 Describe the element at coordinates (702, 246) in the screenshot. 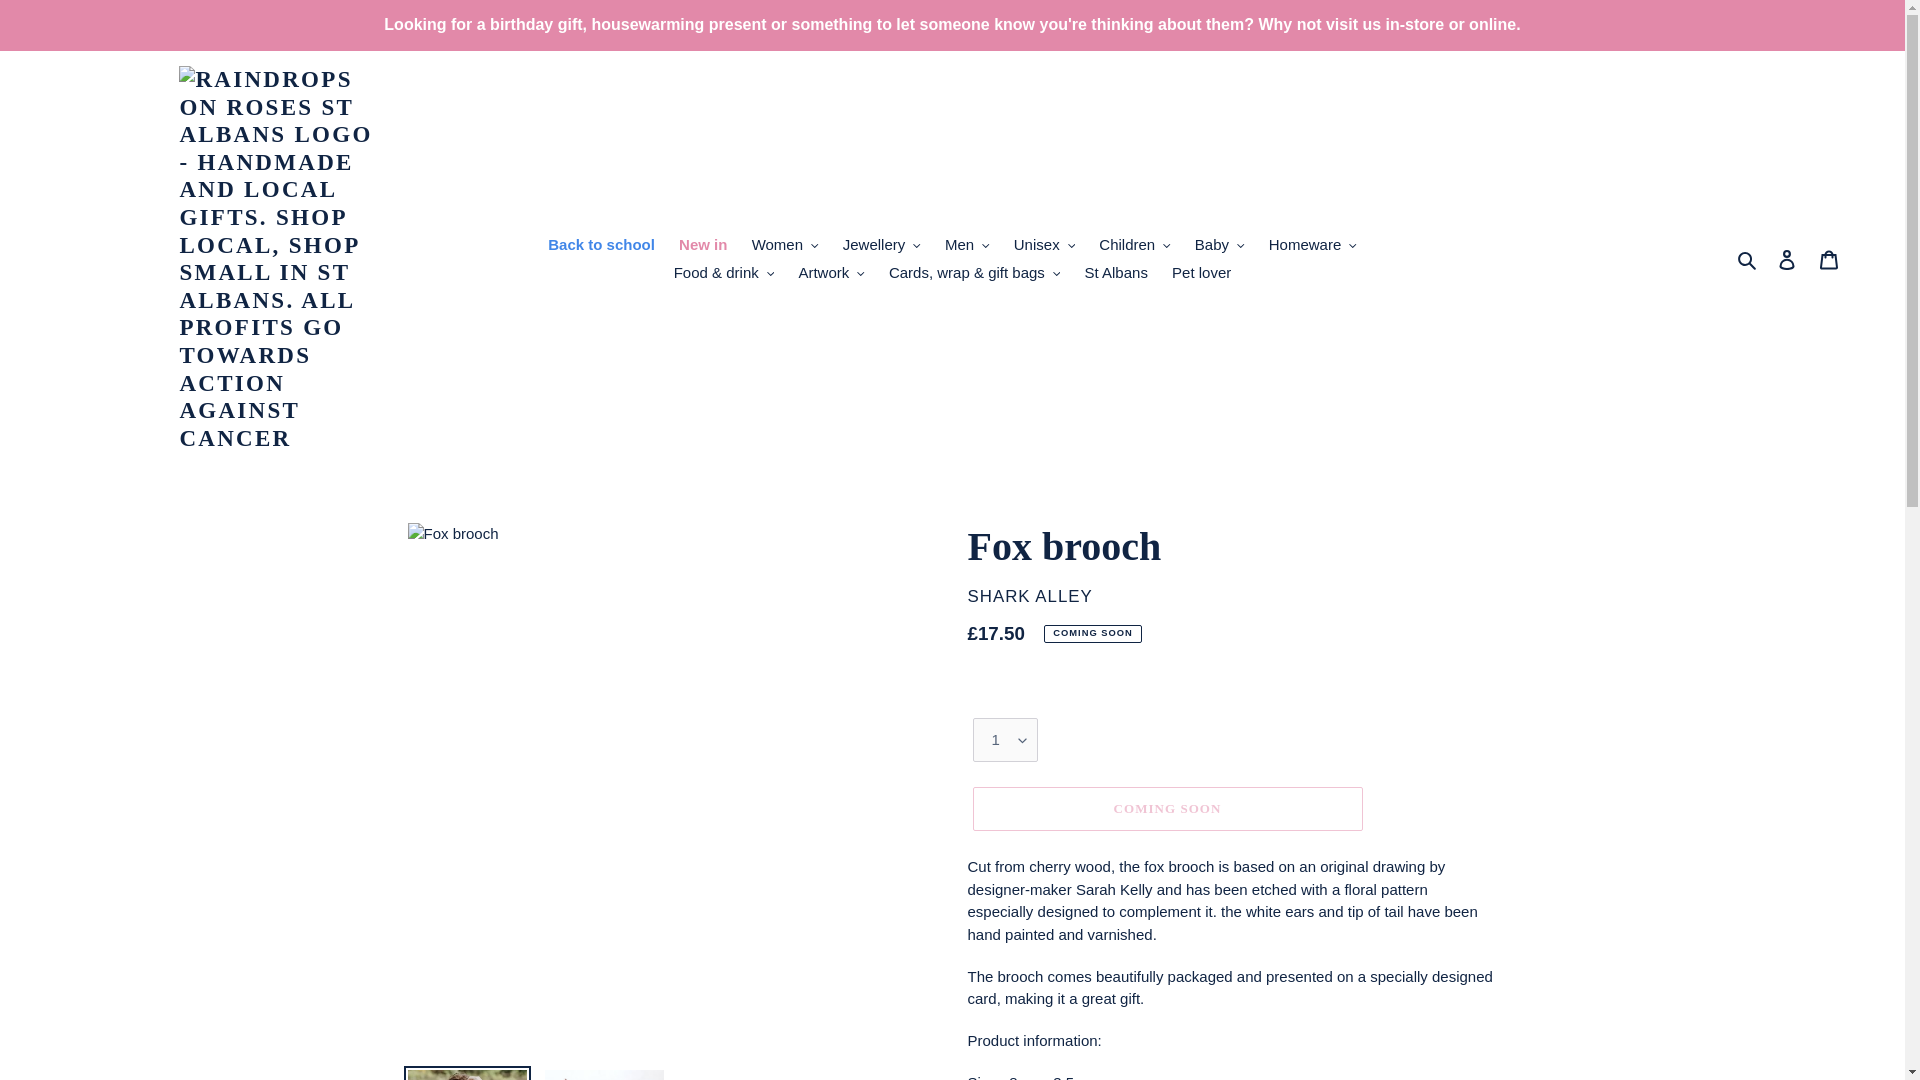

I see `New in` at that location.